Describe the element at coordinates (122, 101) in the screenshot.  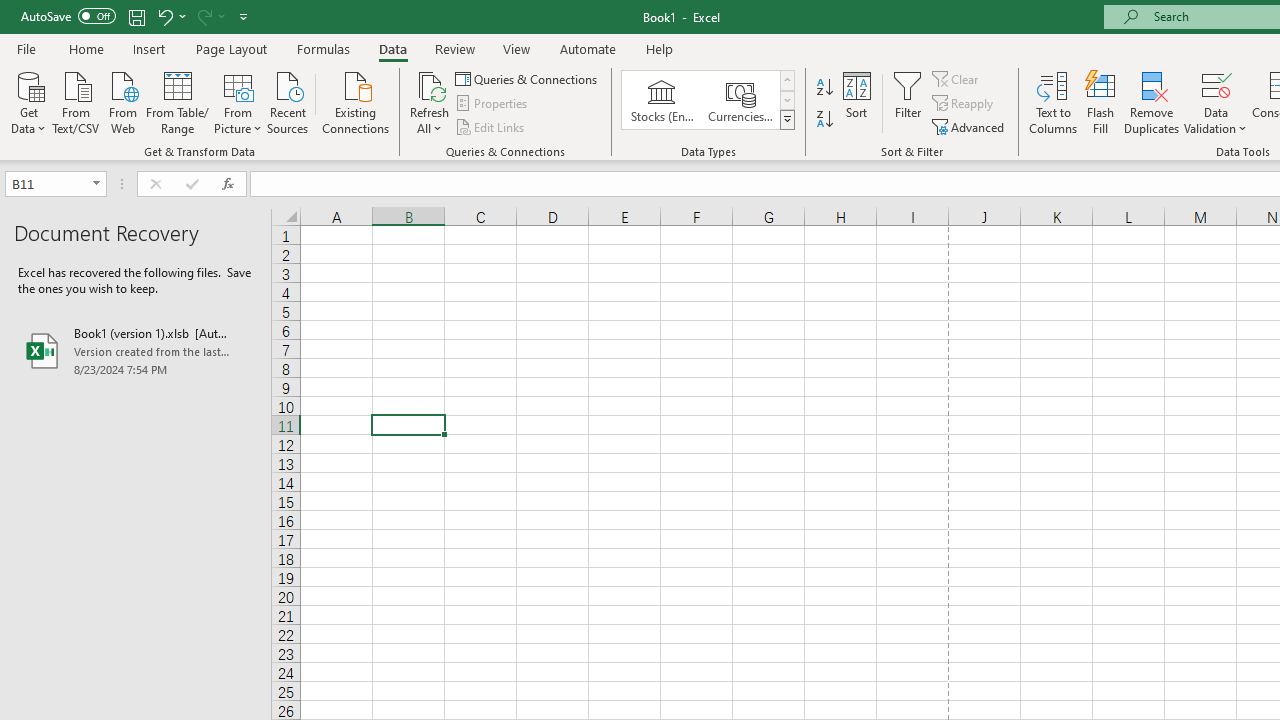
I see `From Web` at that location.